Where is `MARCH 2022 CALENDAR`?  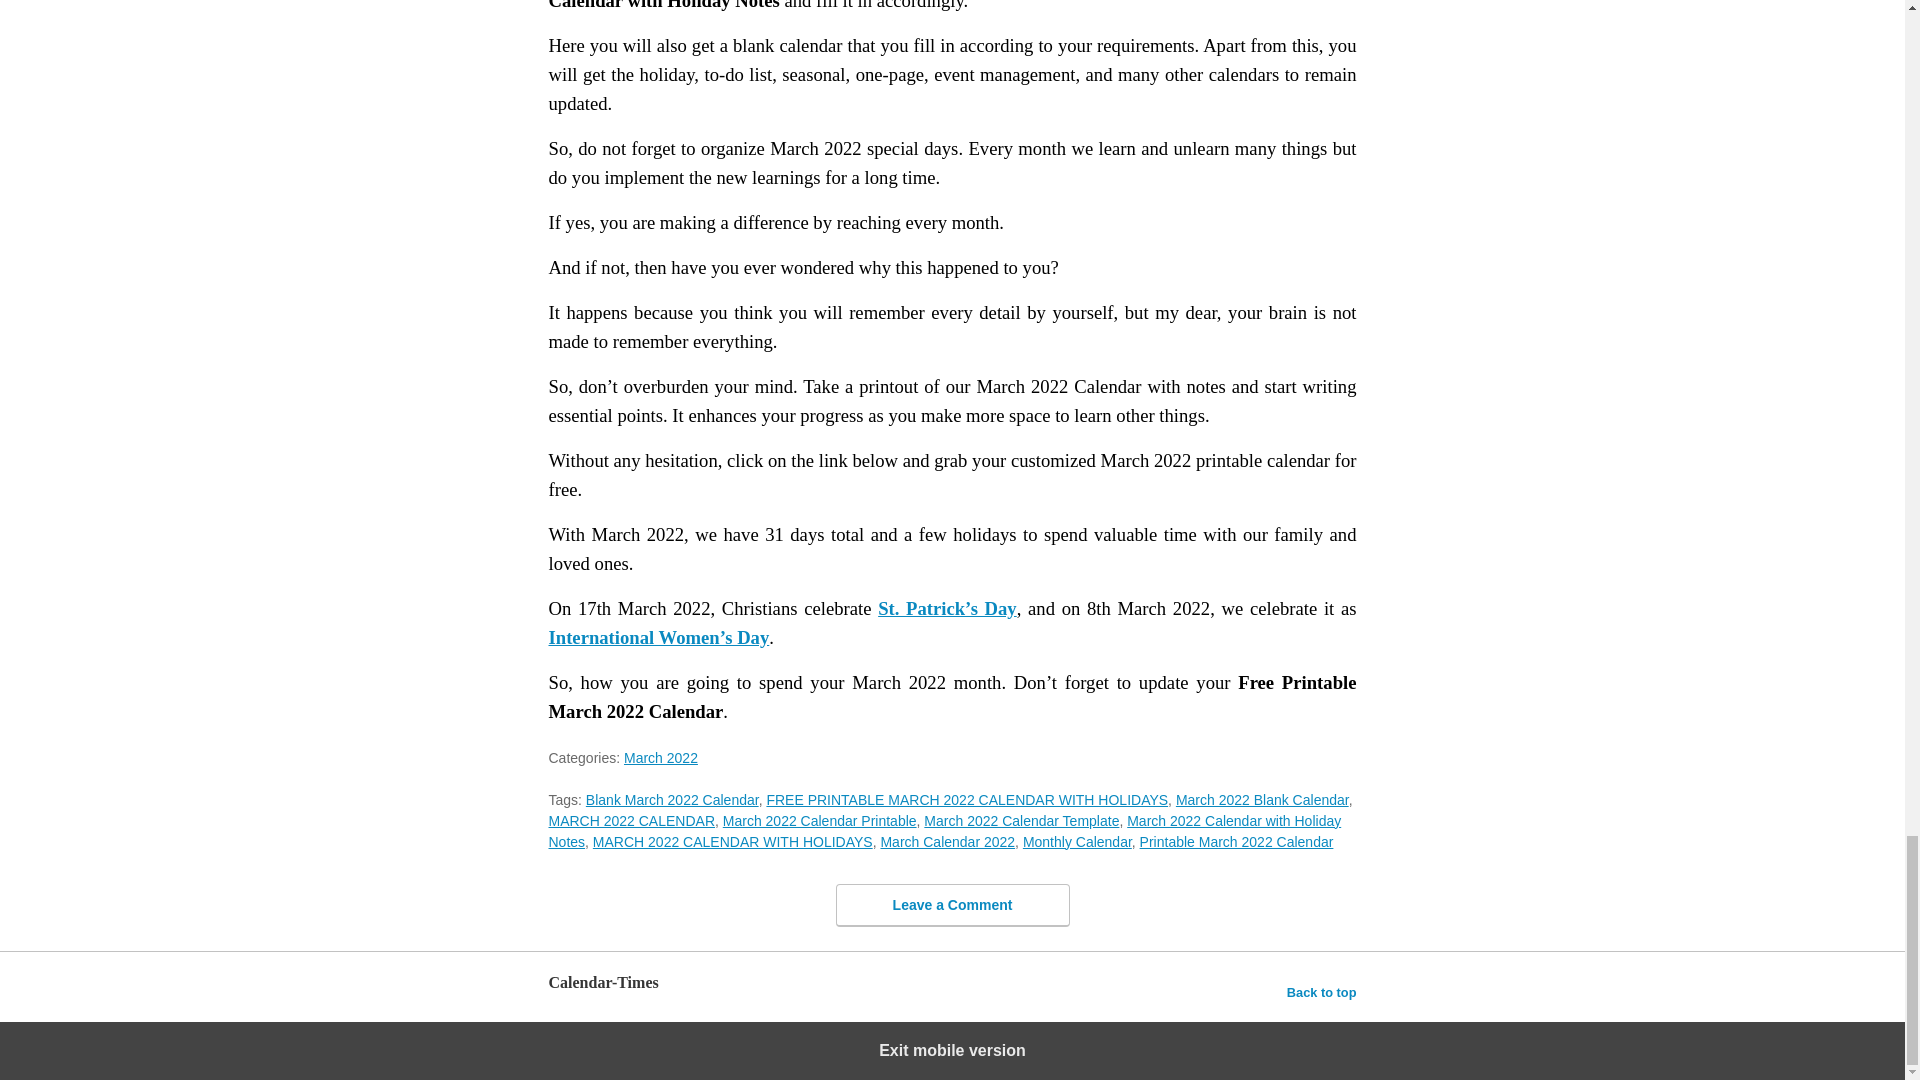 MARCH 2022 CALENDAR is located at coordinates (630, 821).